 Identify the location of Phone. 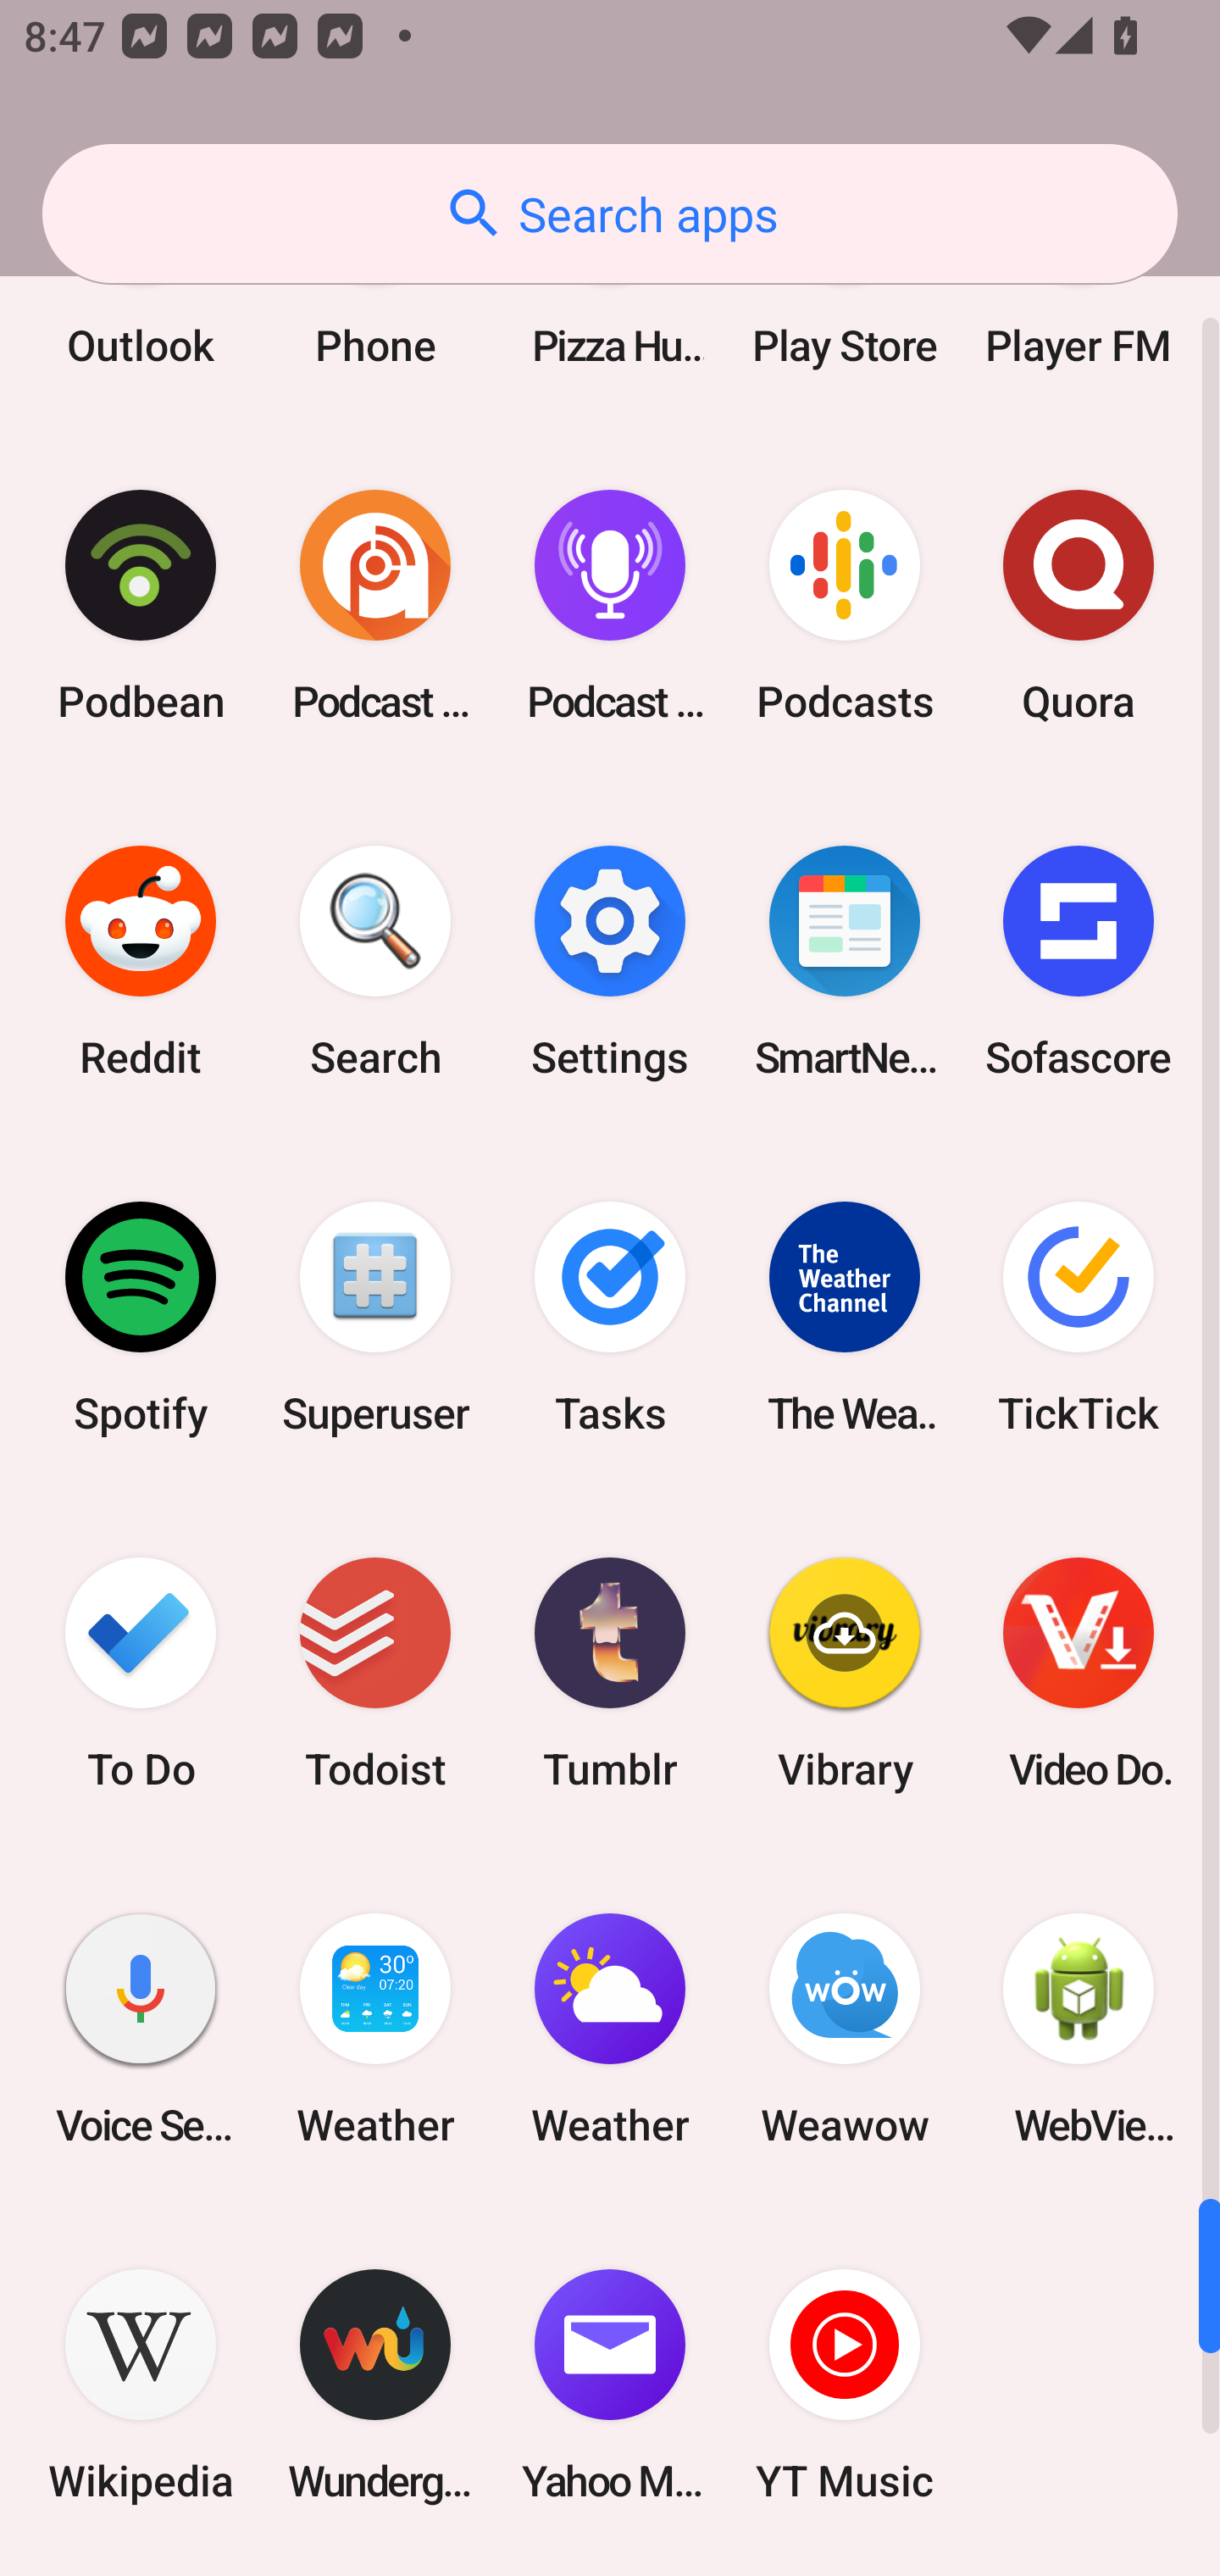
(375, 298).